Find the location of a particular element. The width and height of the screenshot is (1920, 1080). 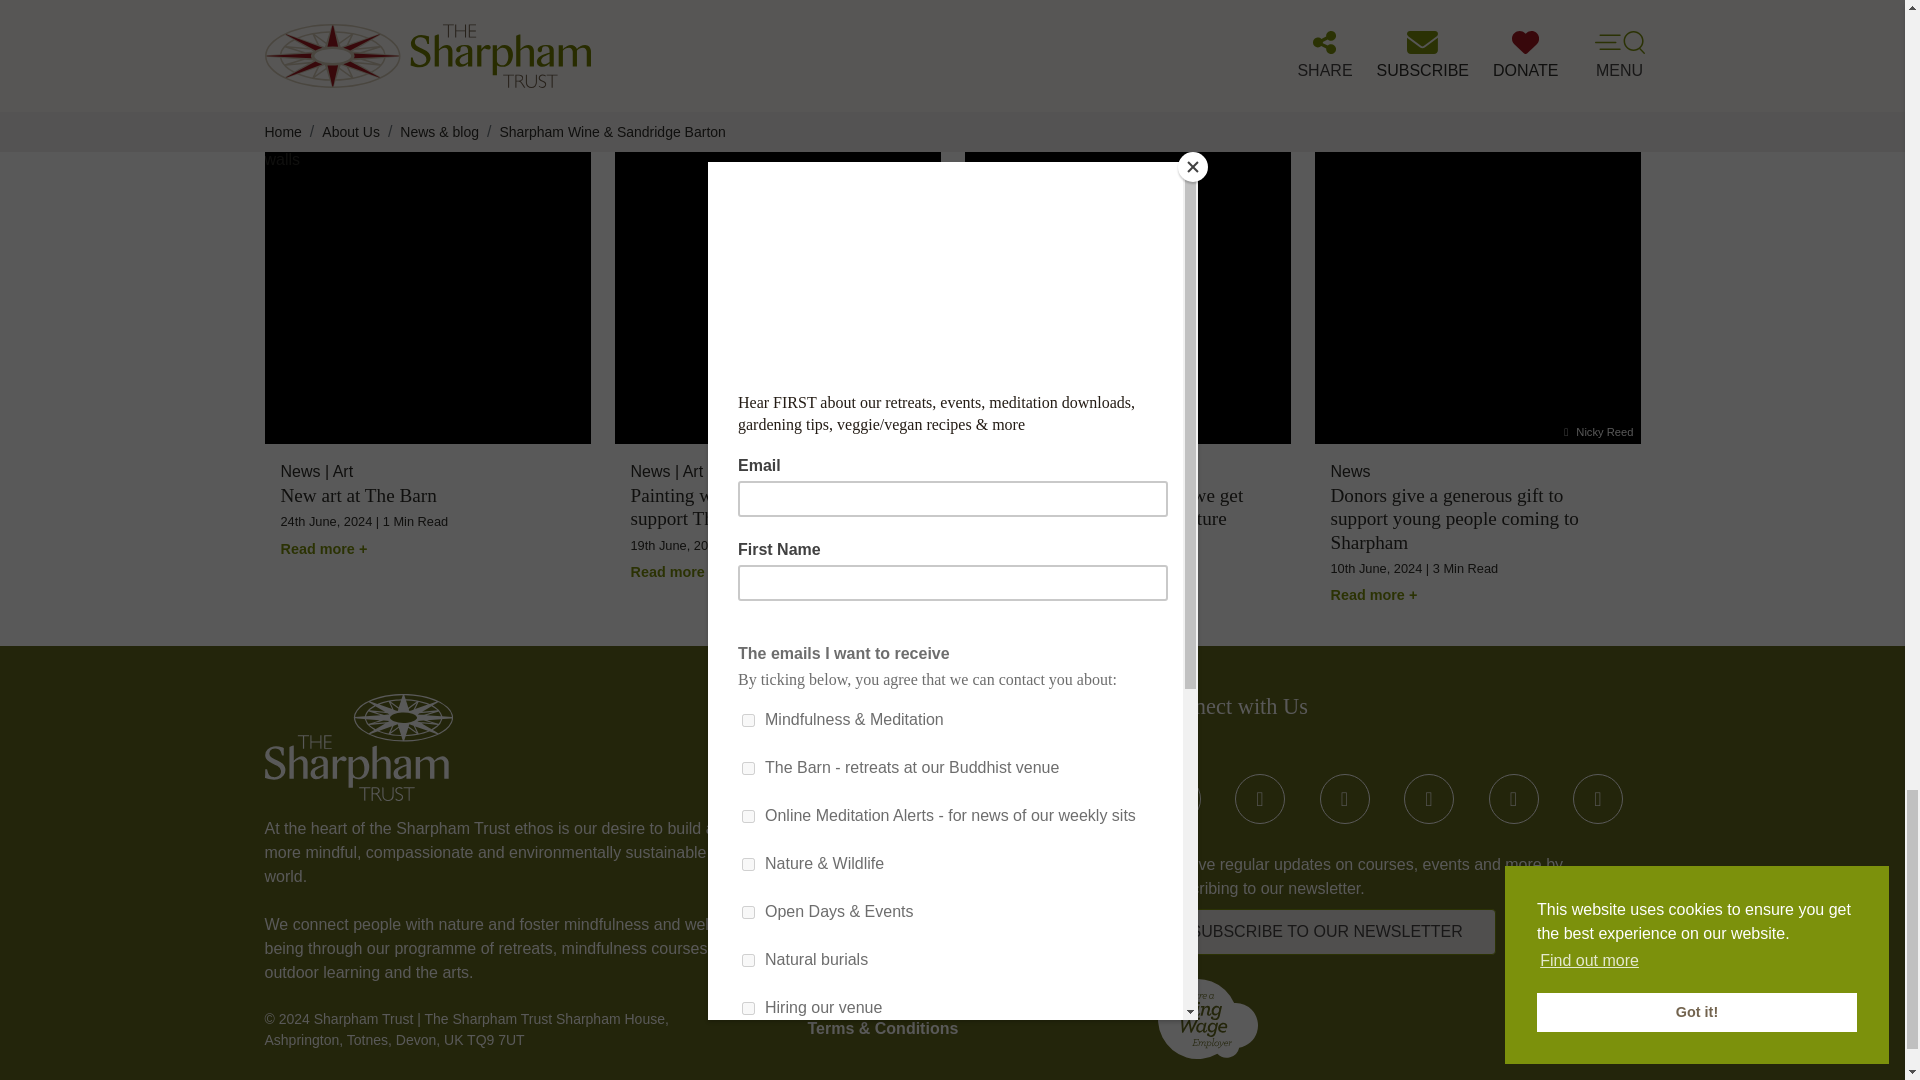

Facebook is located at coordinates (1175, 799).